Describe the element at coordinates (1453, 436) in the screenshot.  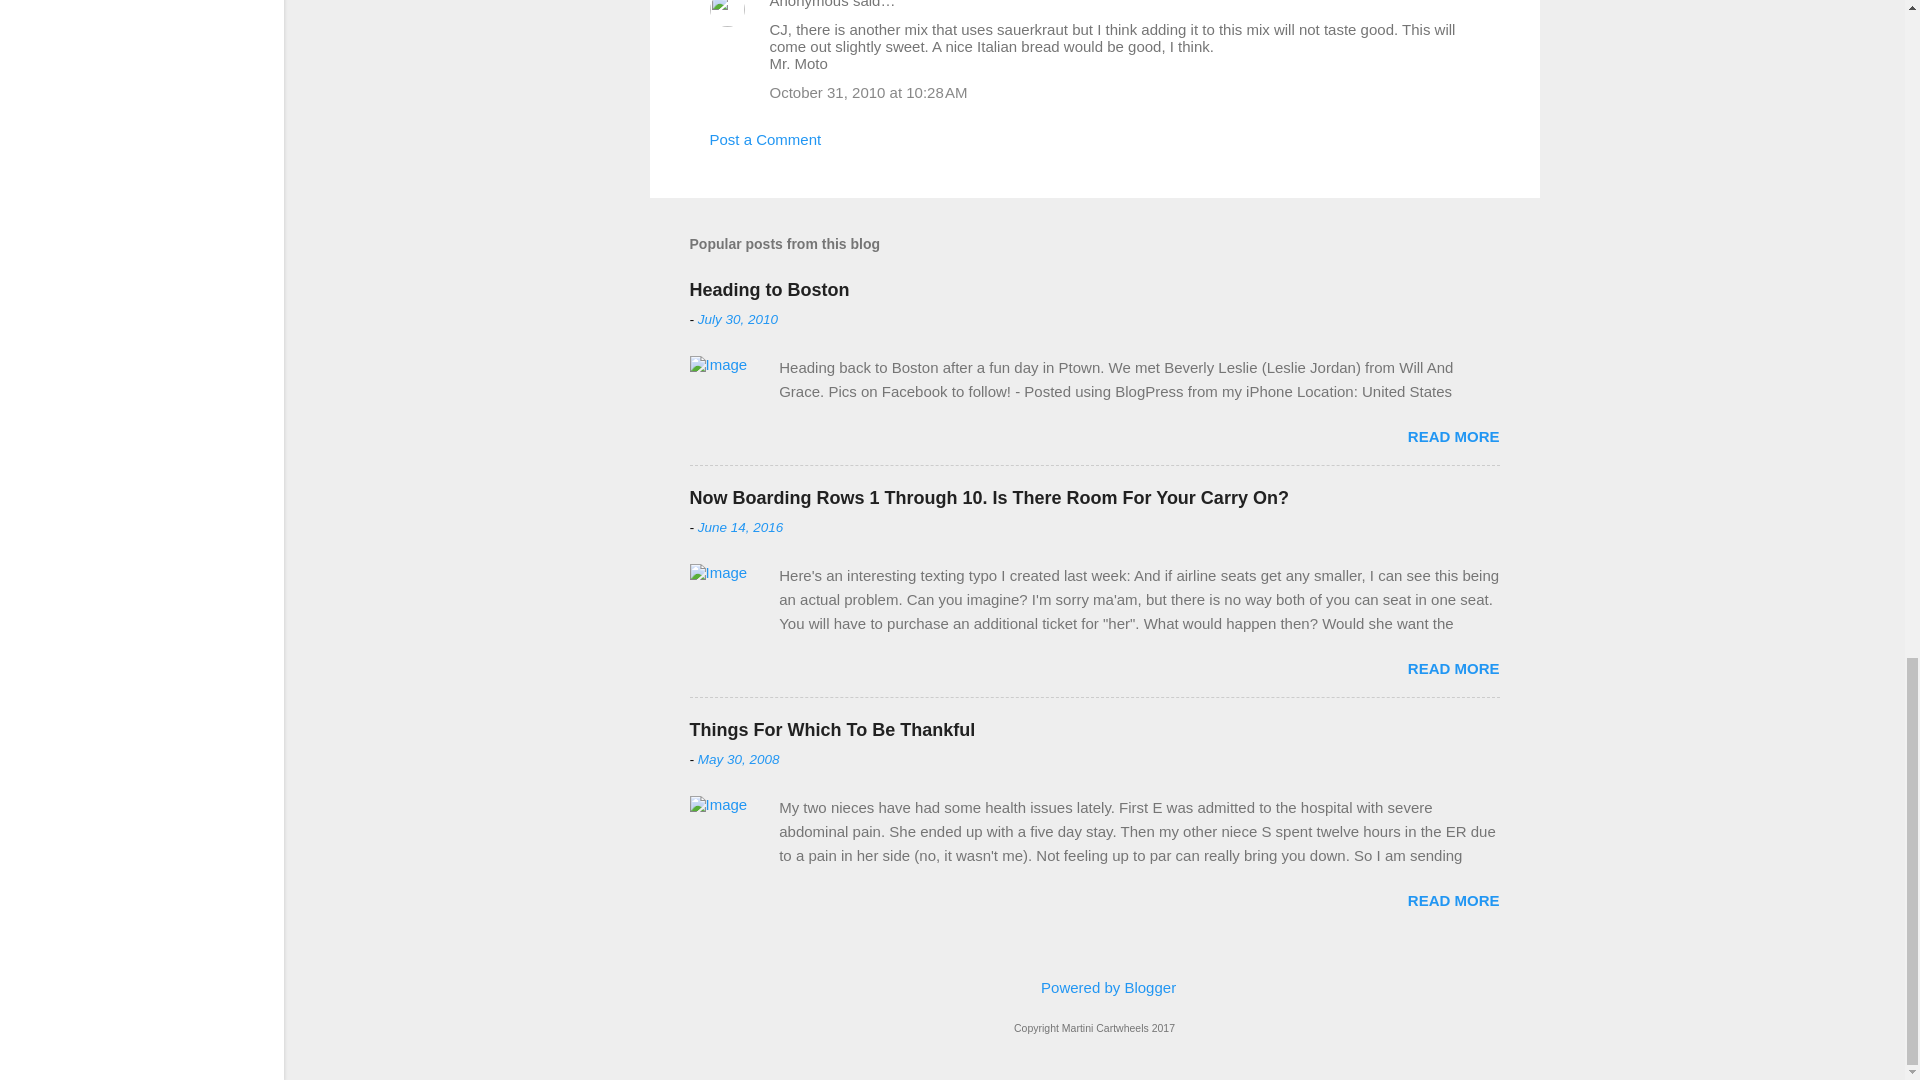
I see `READ MORE` at that location.